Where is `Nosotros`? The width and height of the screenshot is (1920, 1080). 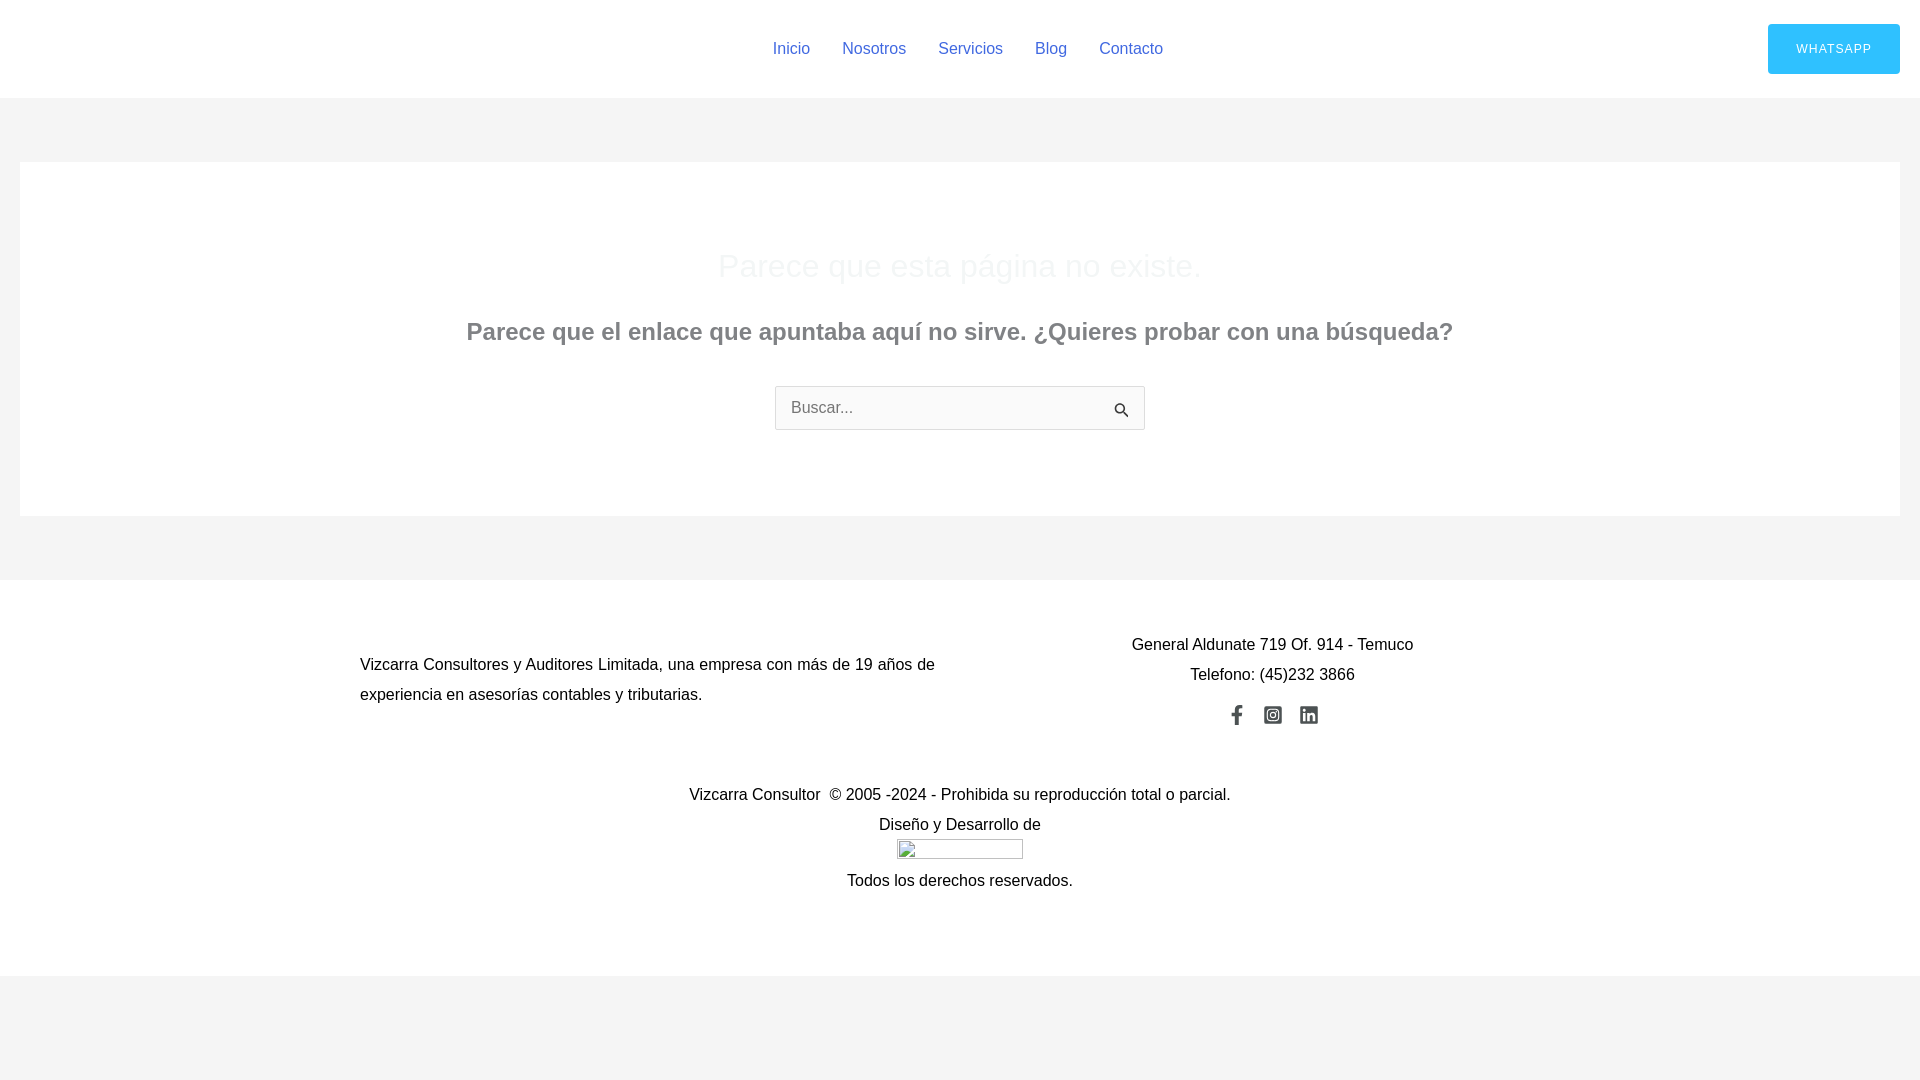
Nosotros is located at coordinates (873, 48).